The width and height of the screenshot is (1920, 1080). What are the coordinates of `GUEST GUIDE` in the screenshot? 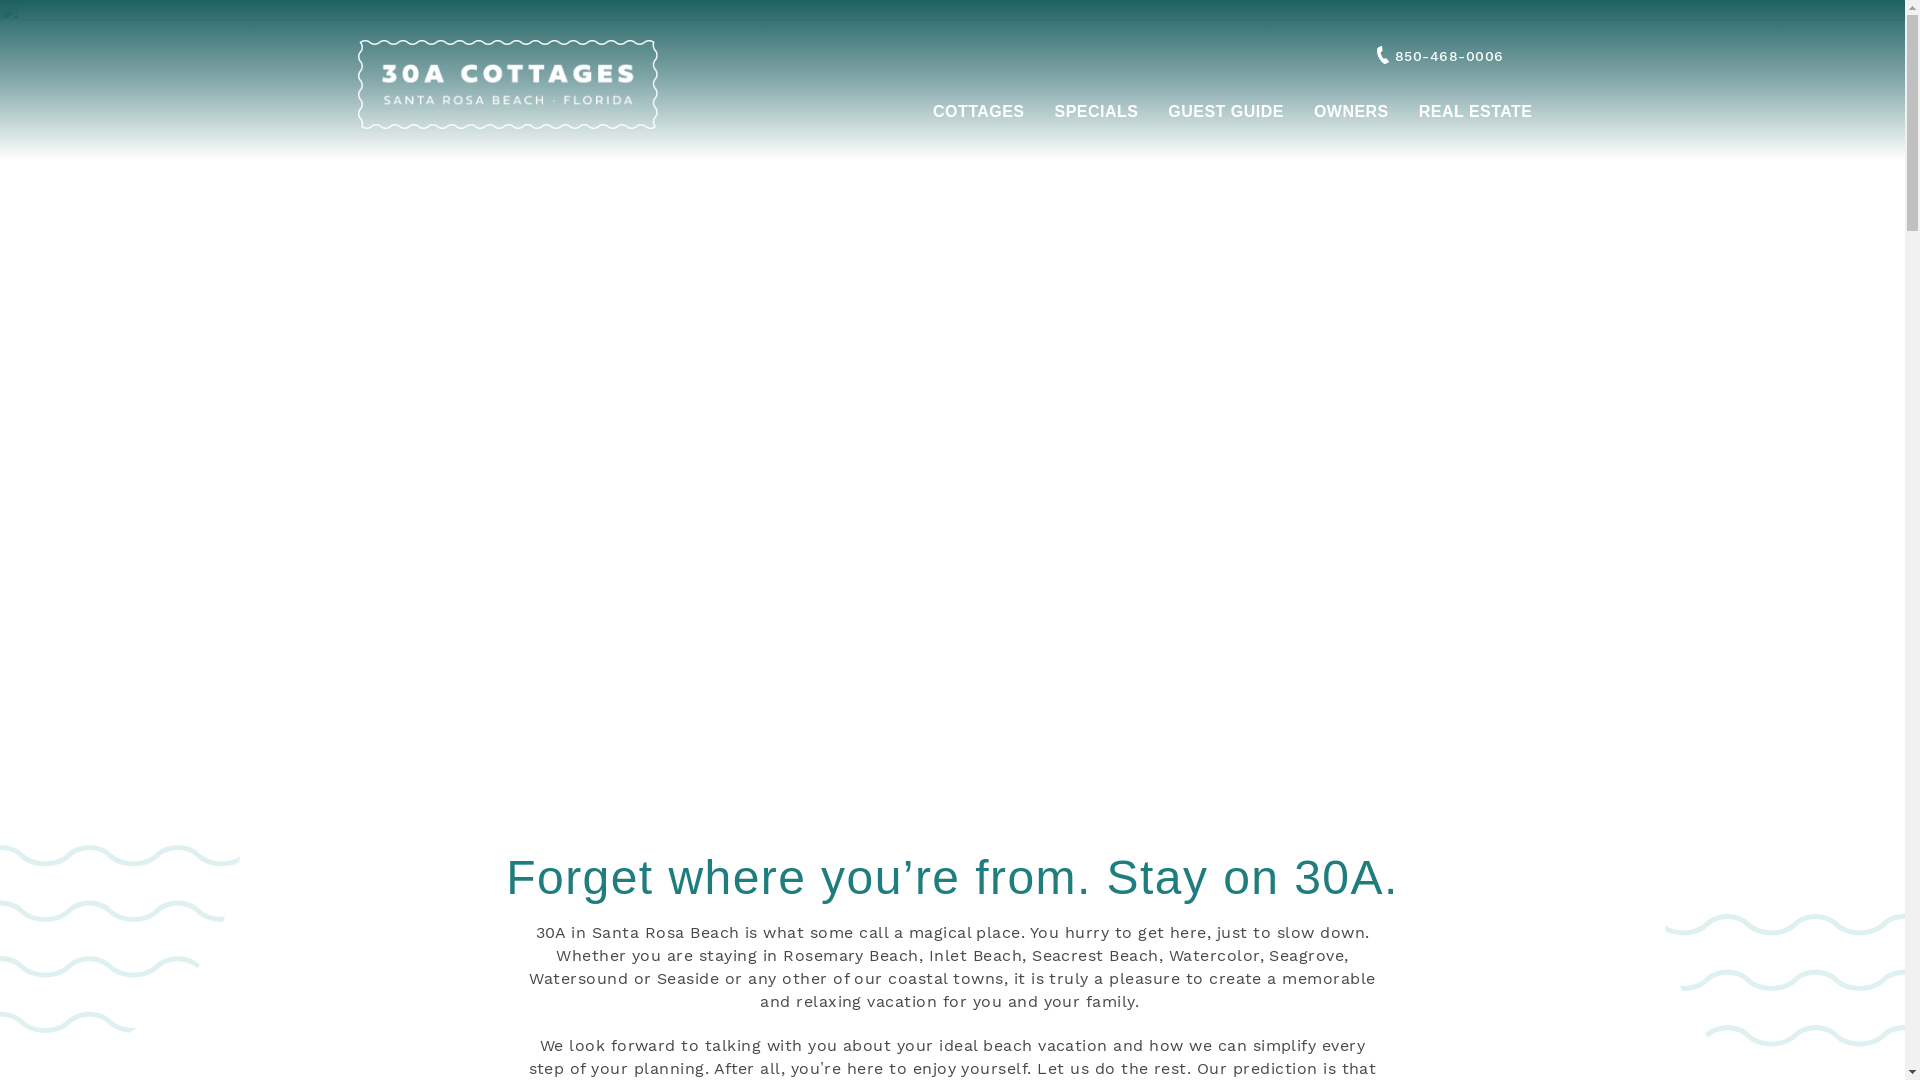 It's located at (1226, 114).